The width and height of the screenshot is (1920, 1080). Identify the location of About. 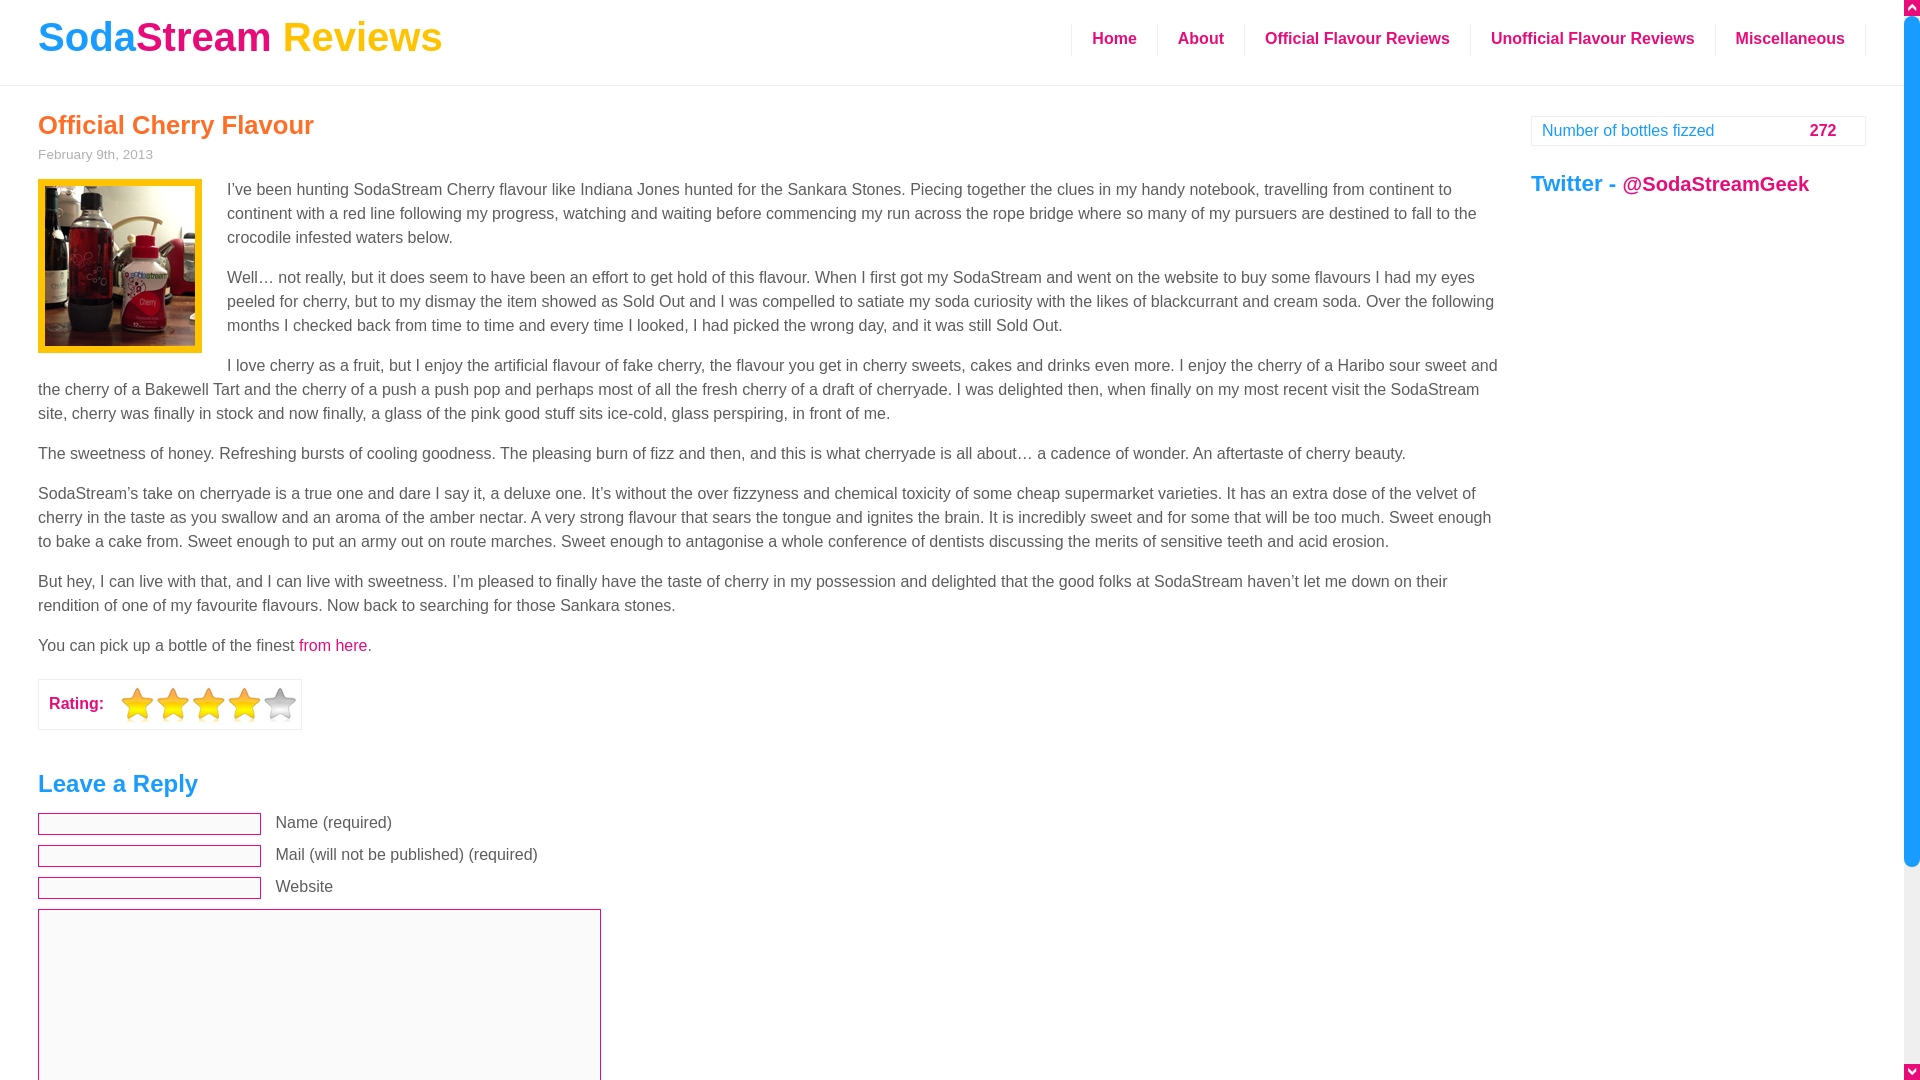
(1200, 40).